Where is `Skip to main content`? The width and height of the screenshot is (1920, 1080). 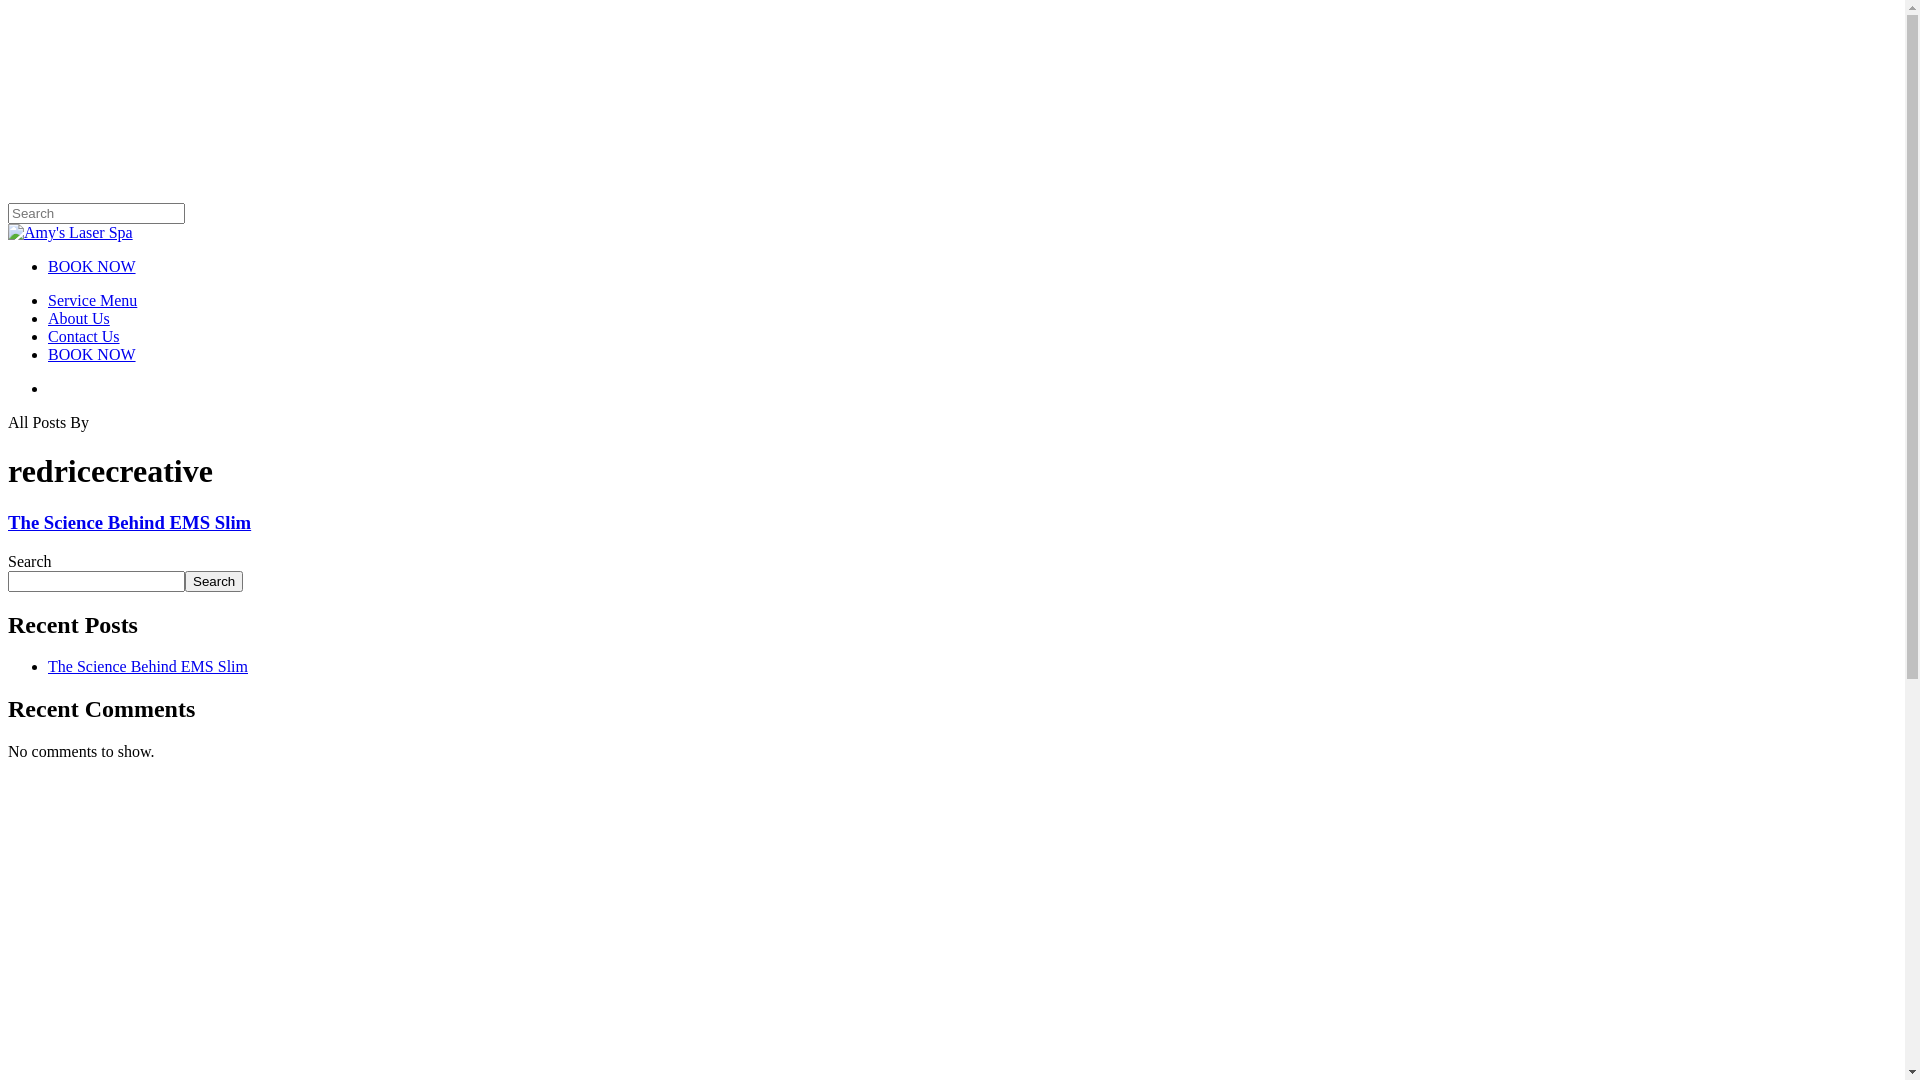
Skip to main content is located at coordinates (8, 8).